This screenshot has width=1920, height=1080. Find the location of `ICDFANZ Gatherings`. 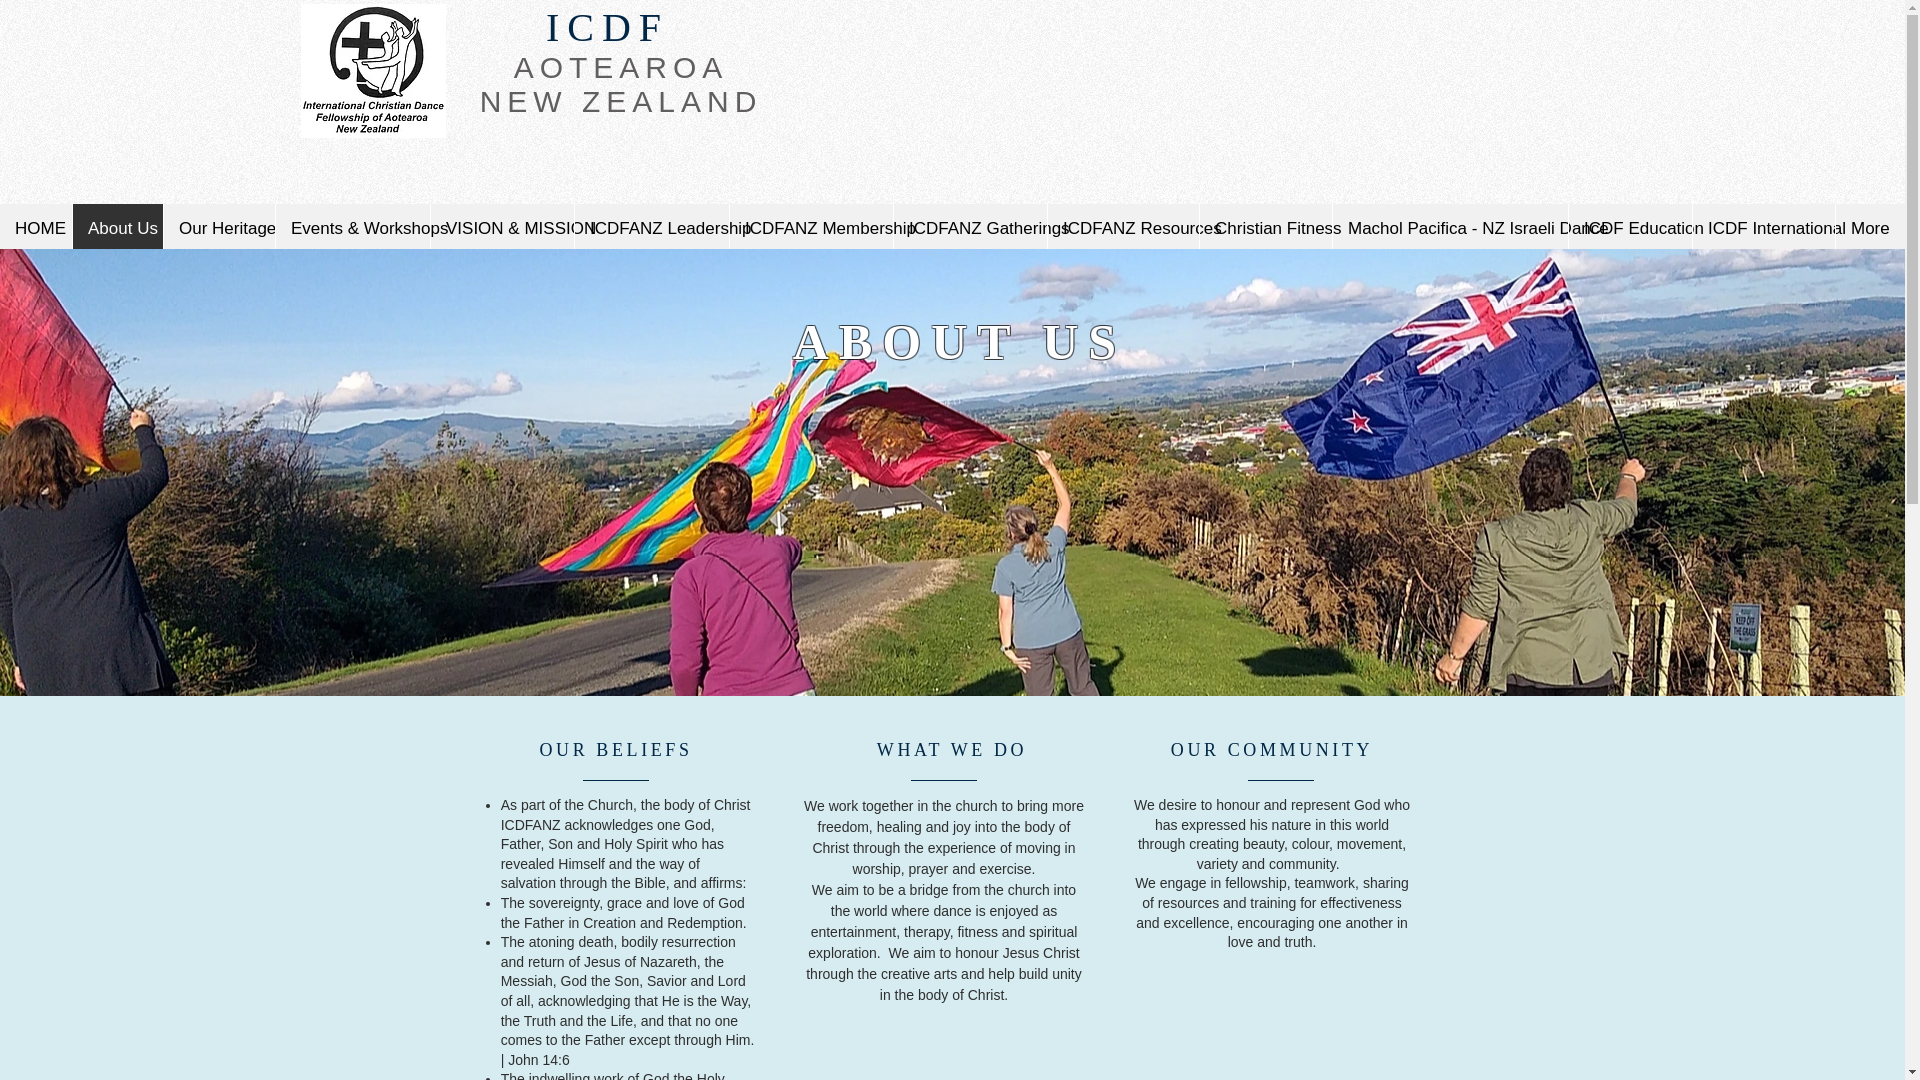

ICDFANZ Gatherings is located at coordinates (969, 224).